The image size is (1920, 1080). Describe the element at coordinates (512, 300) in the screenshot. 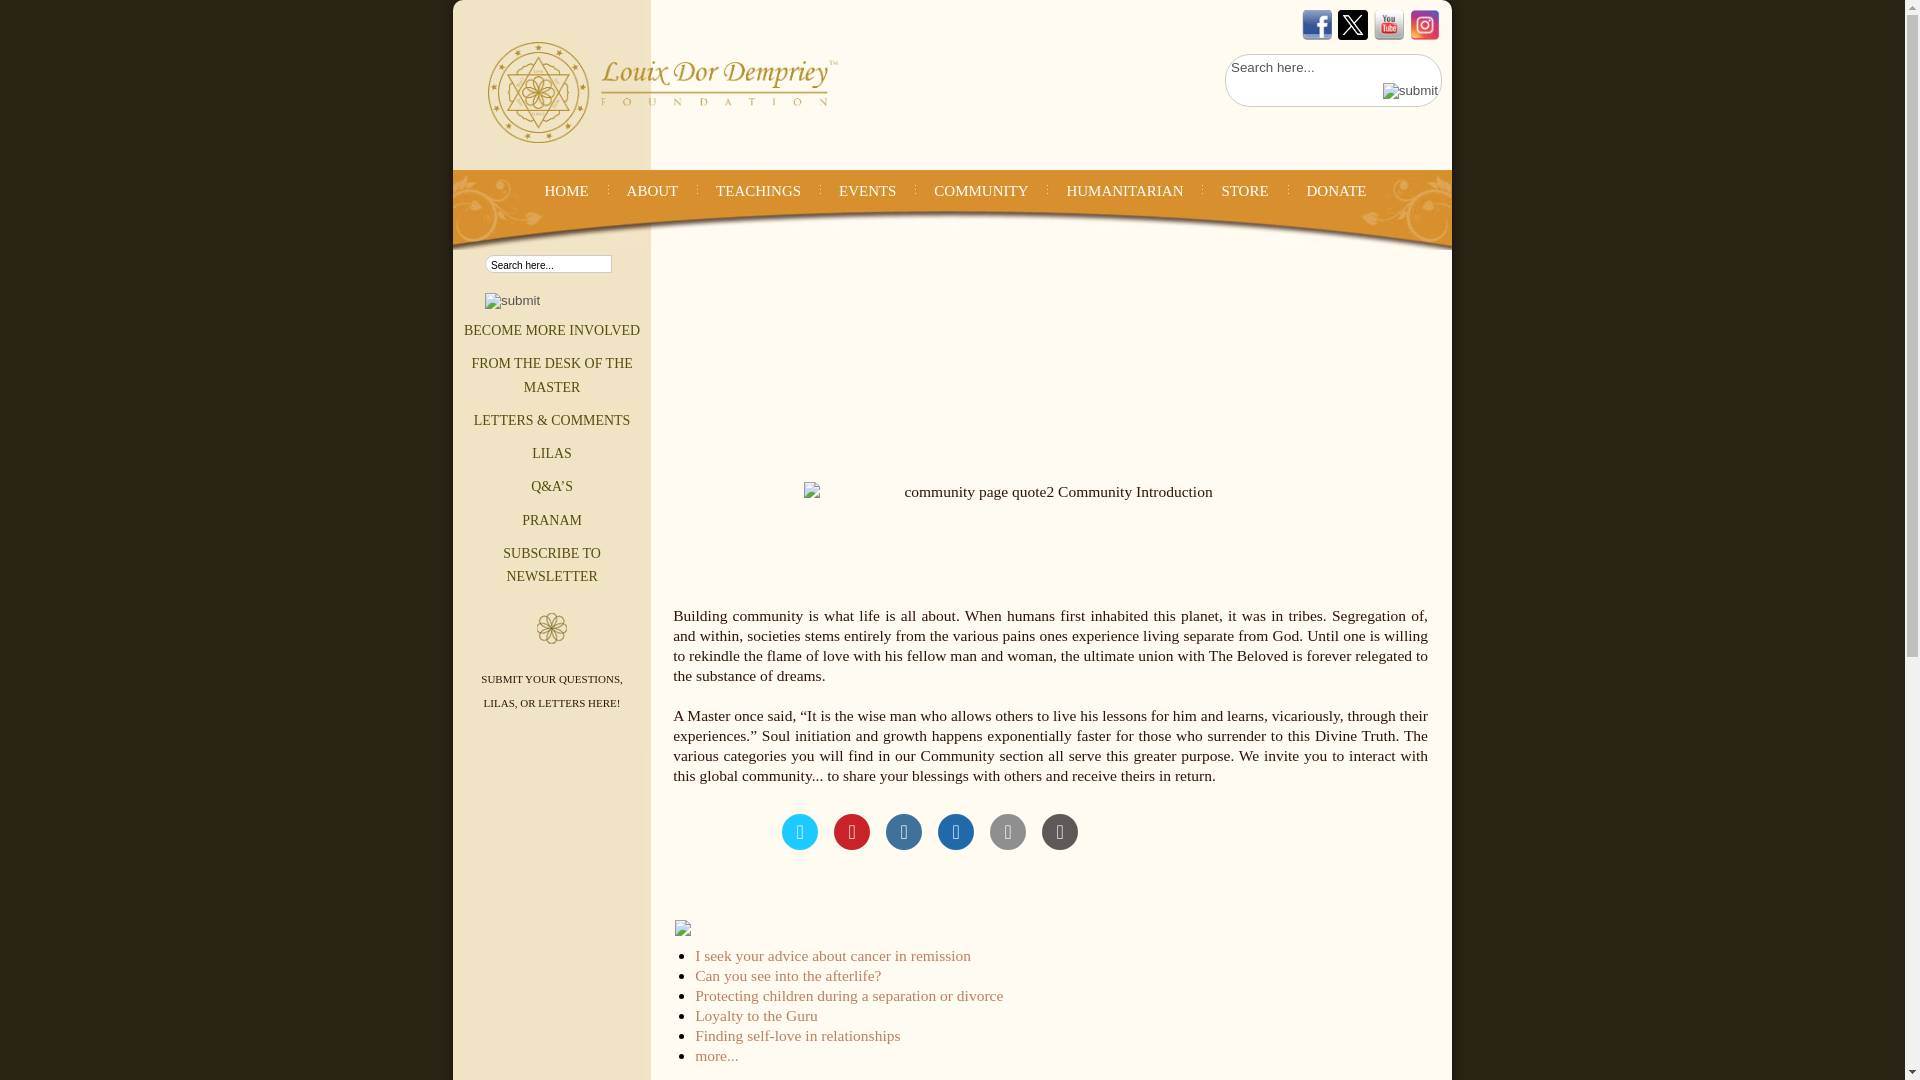

I see `submit` at that location.